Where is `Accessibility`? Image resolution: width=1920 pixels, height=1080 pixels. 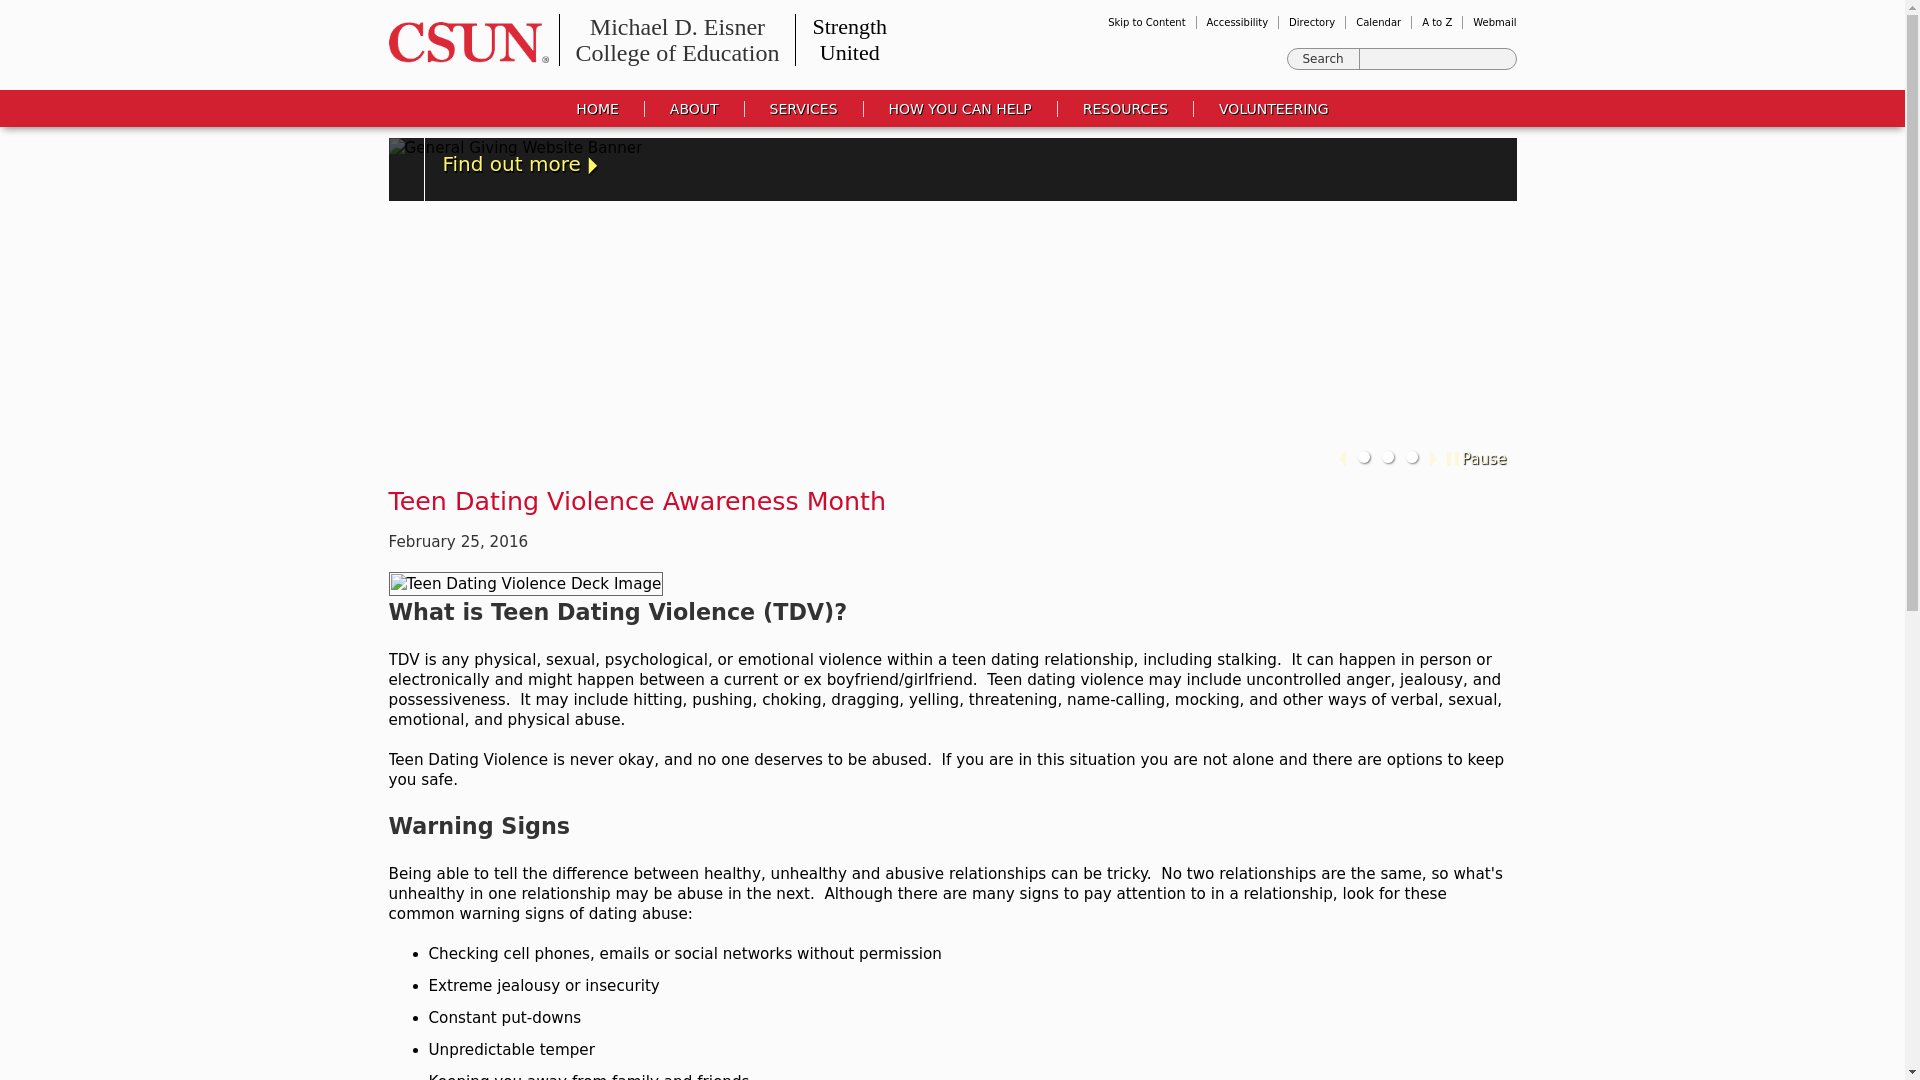 Accessibility is located at coordinates (597, 108).